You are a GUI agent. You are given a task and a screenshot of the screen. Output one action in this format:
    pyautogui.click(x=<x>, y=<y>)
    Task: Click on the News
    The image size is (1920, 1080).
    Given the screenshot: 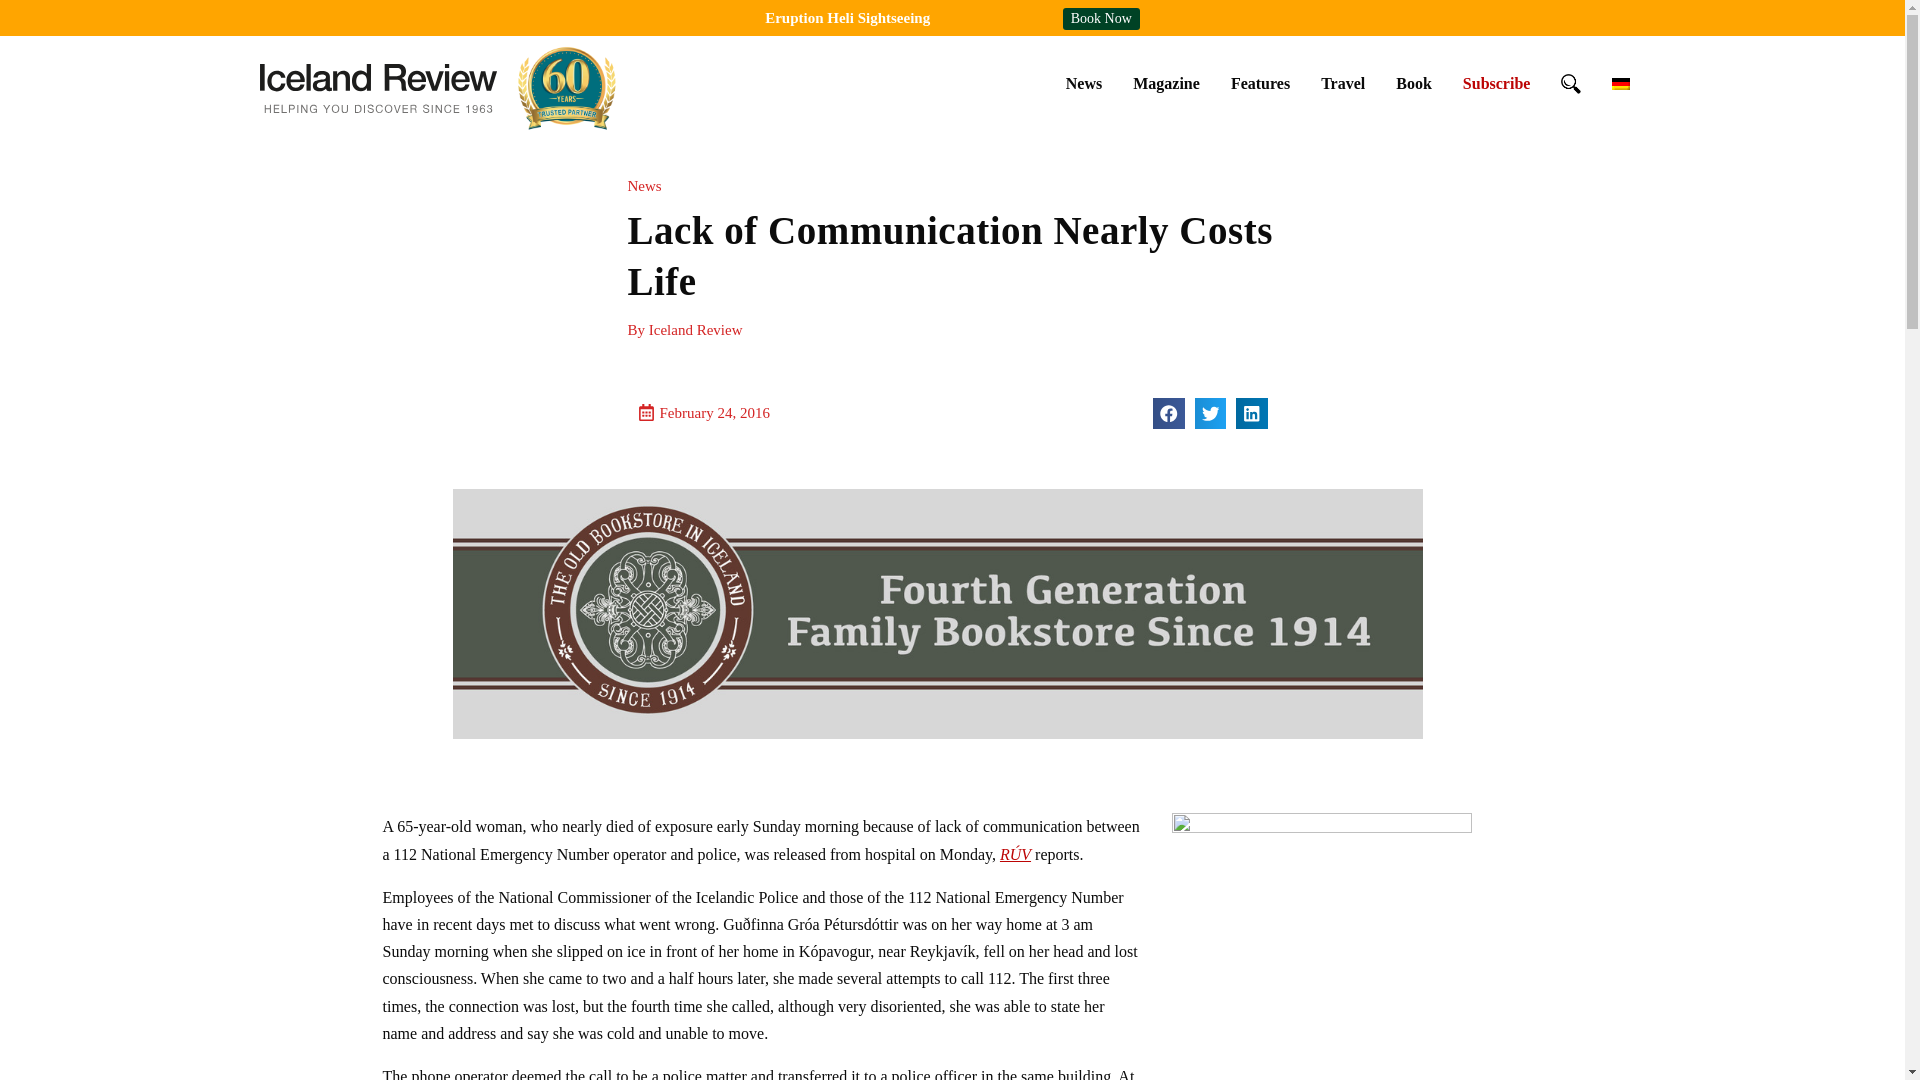 What is the action you would take?
    pyautogui.click(x=1084, y=83)
    